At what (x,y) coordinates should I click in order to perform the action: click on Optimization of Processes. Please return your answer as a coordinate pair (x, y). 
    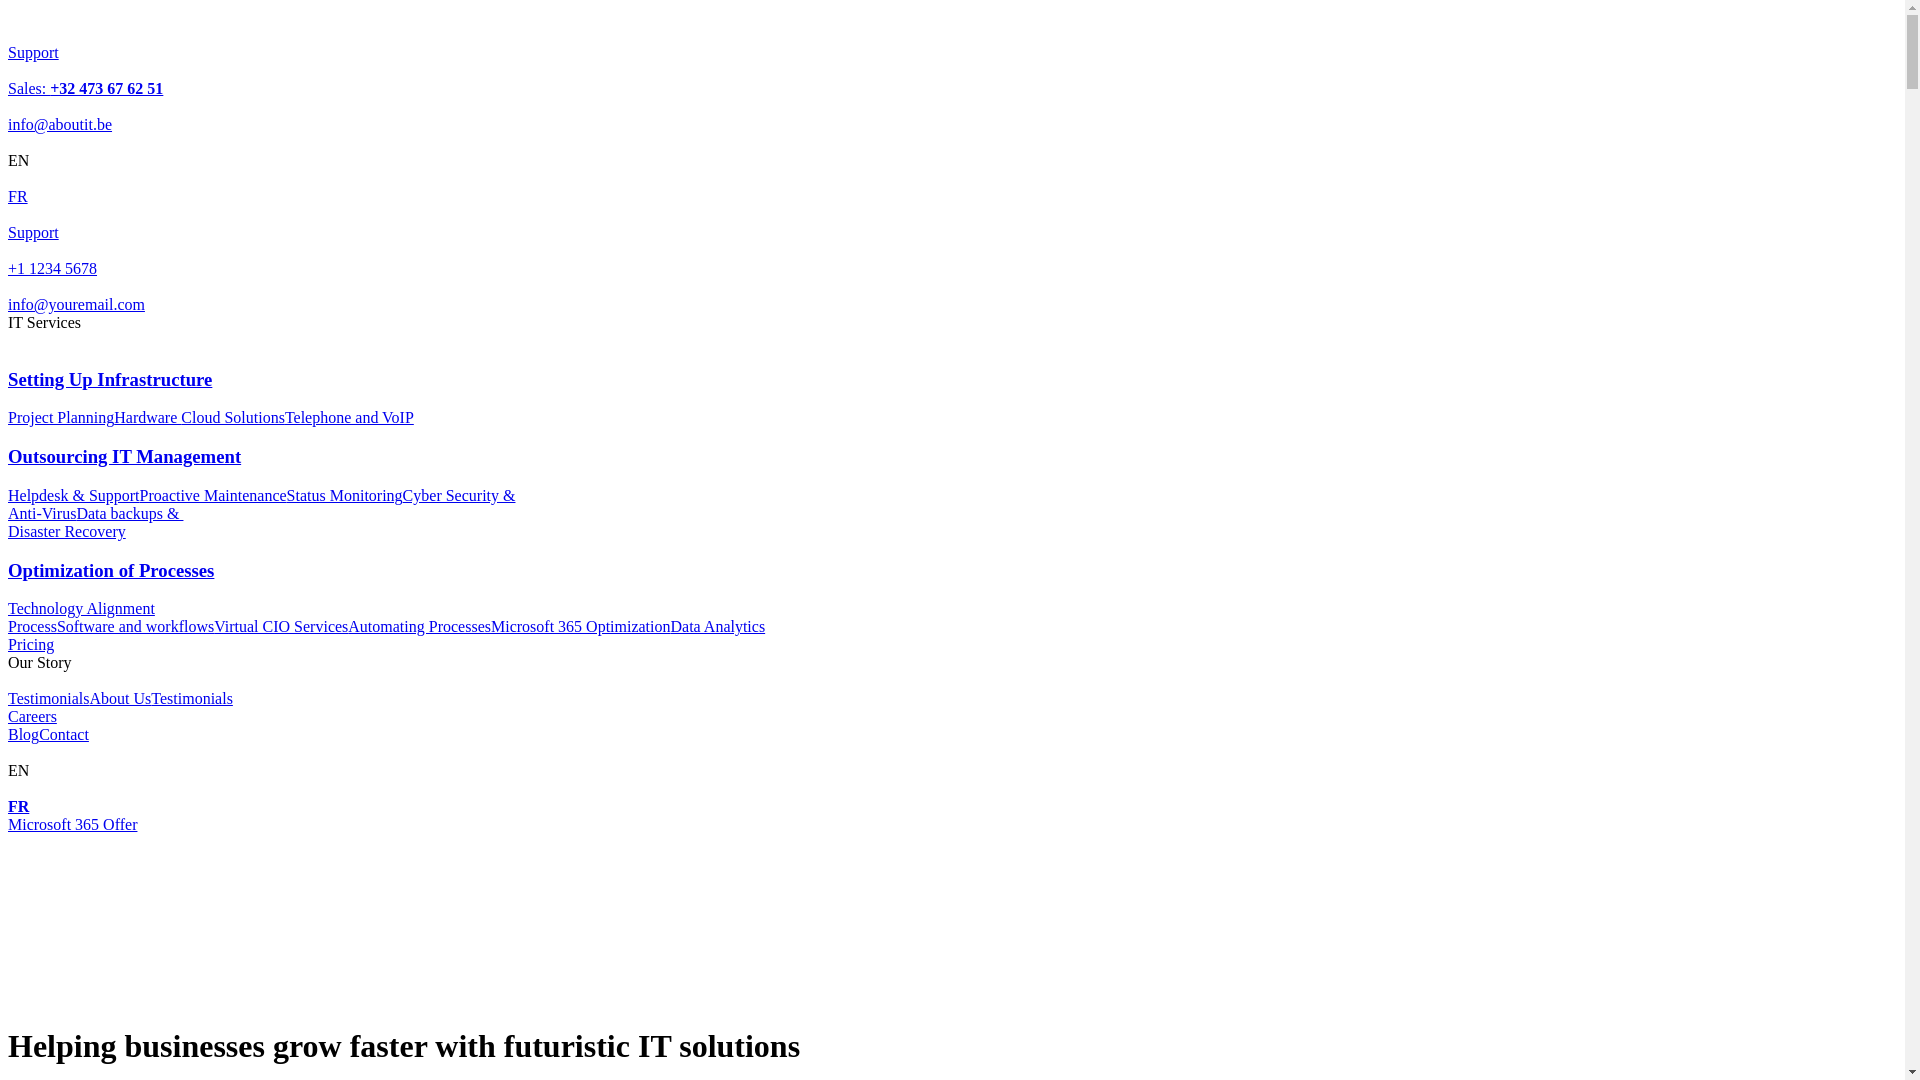
    Looking at the image, I should click on (952, 589).